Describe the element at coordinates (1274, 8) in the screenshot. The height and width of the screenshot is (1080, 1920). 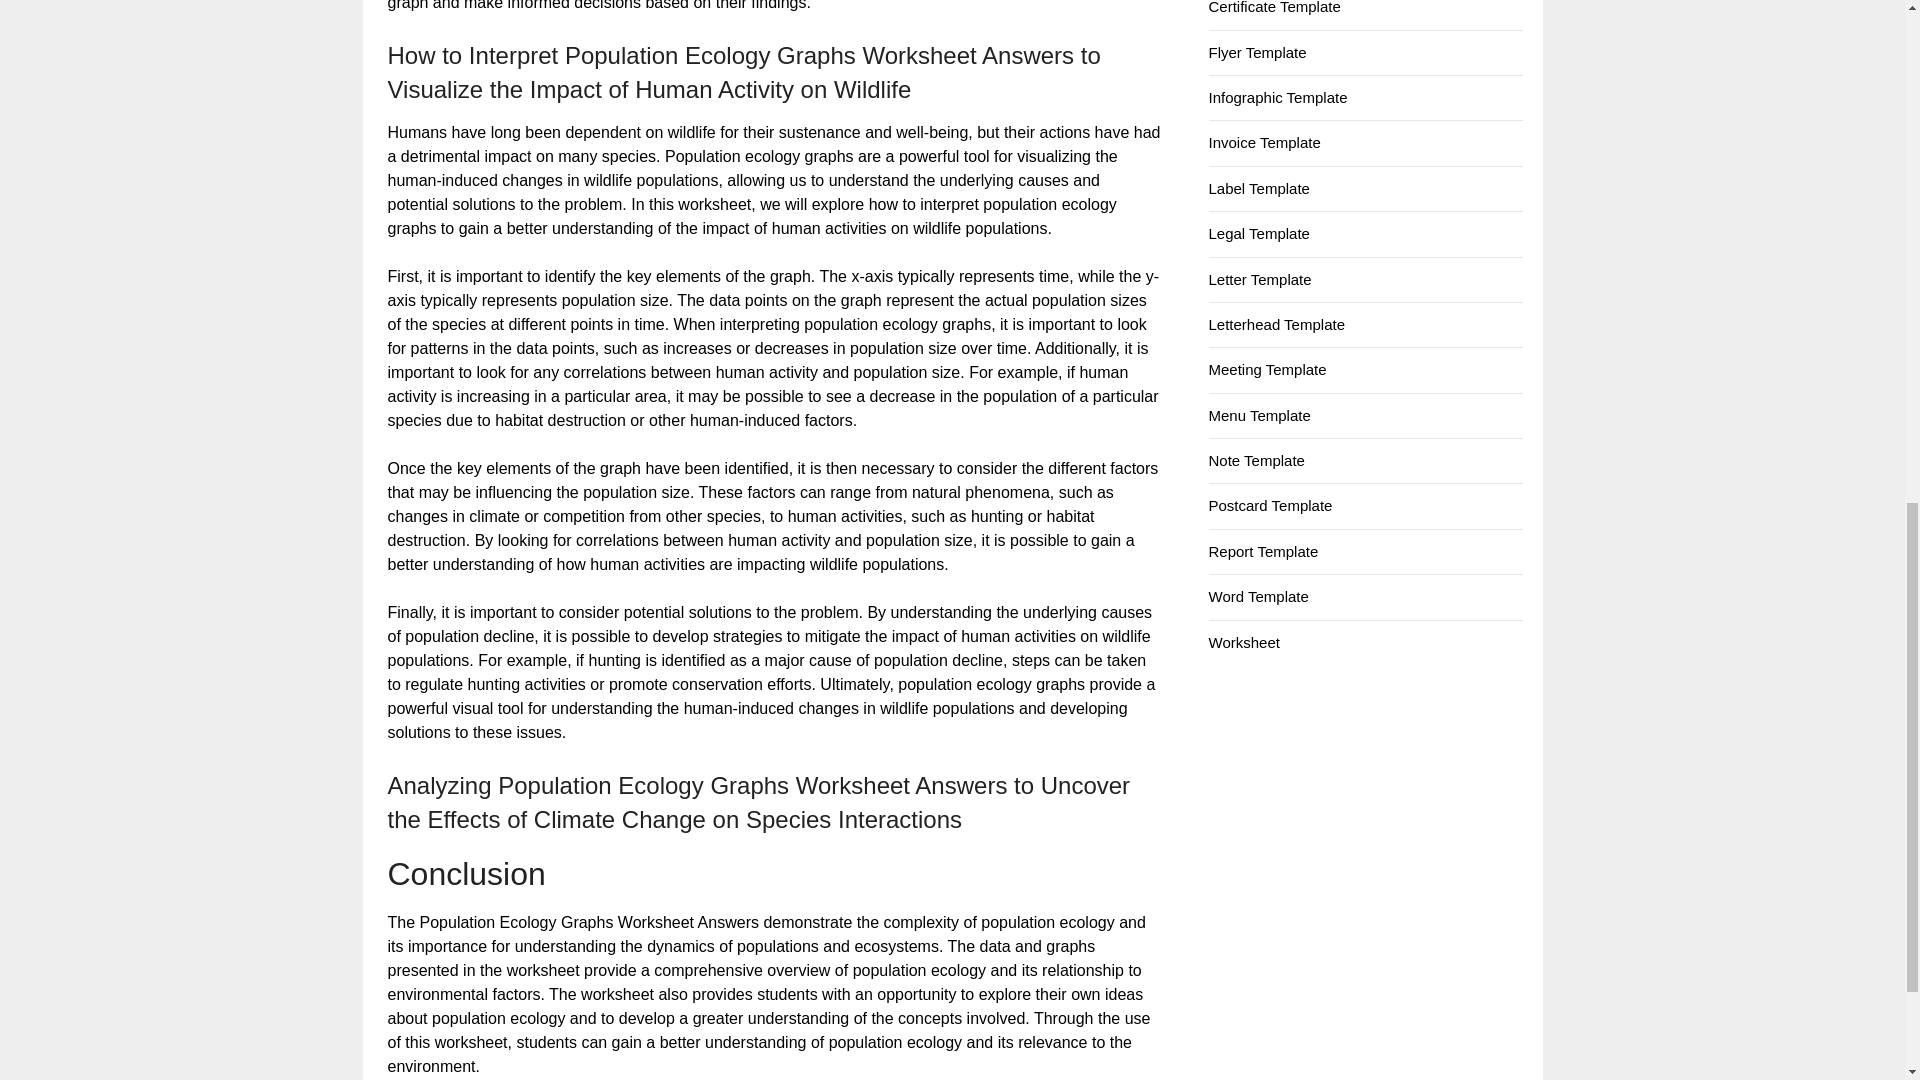
I see `Certificate Template` at that location.